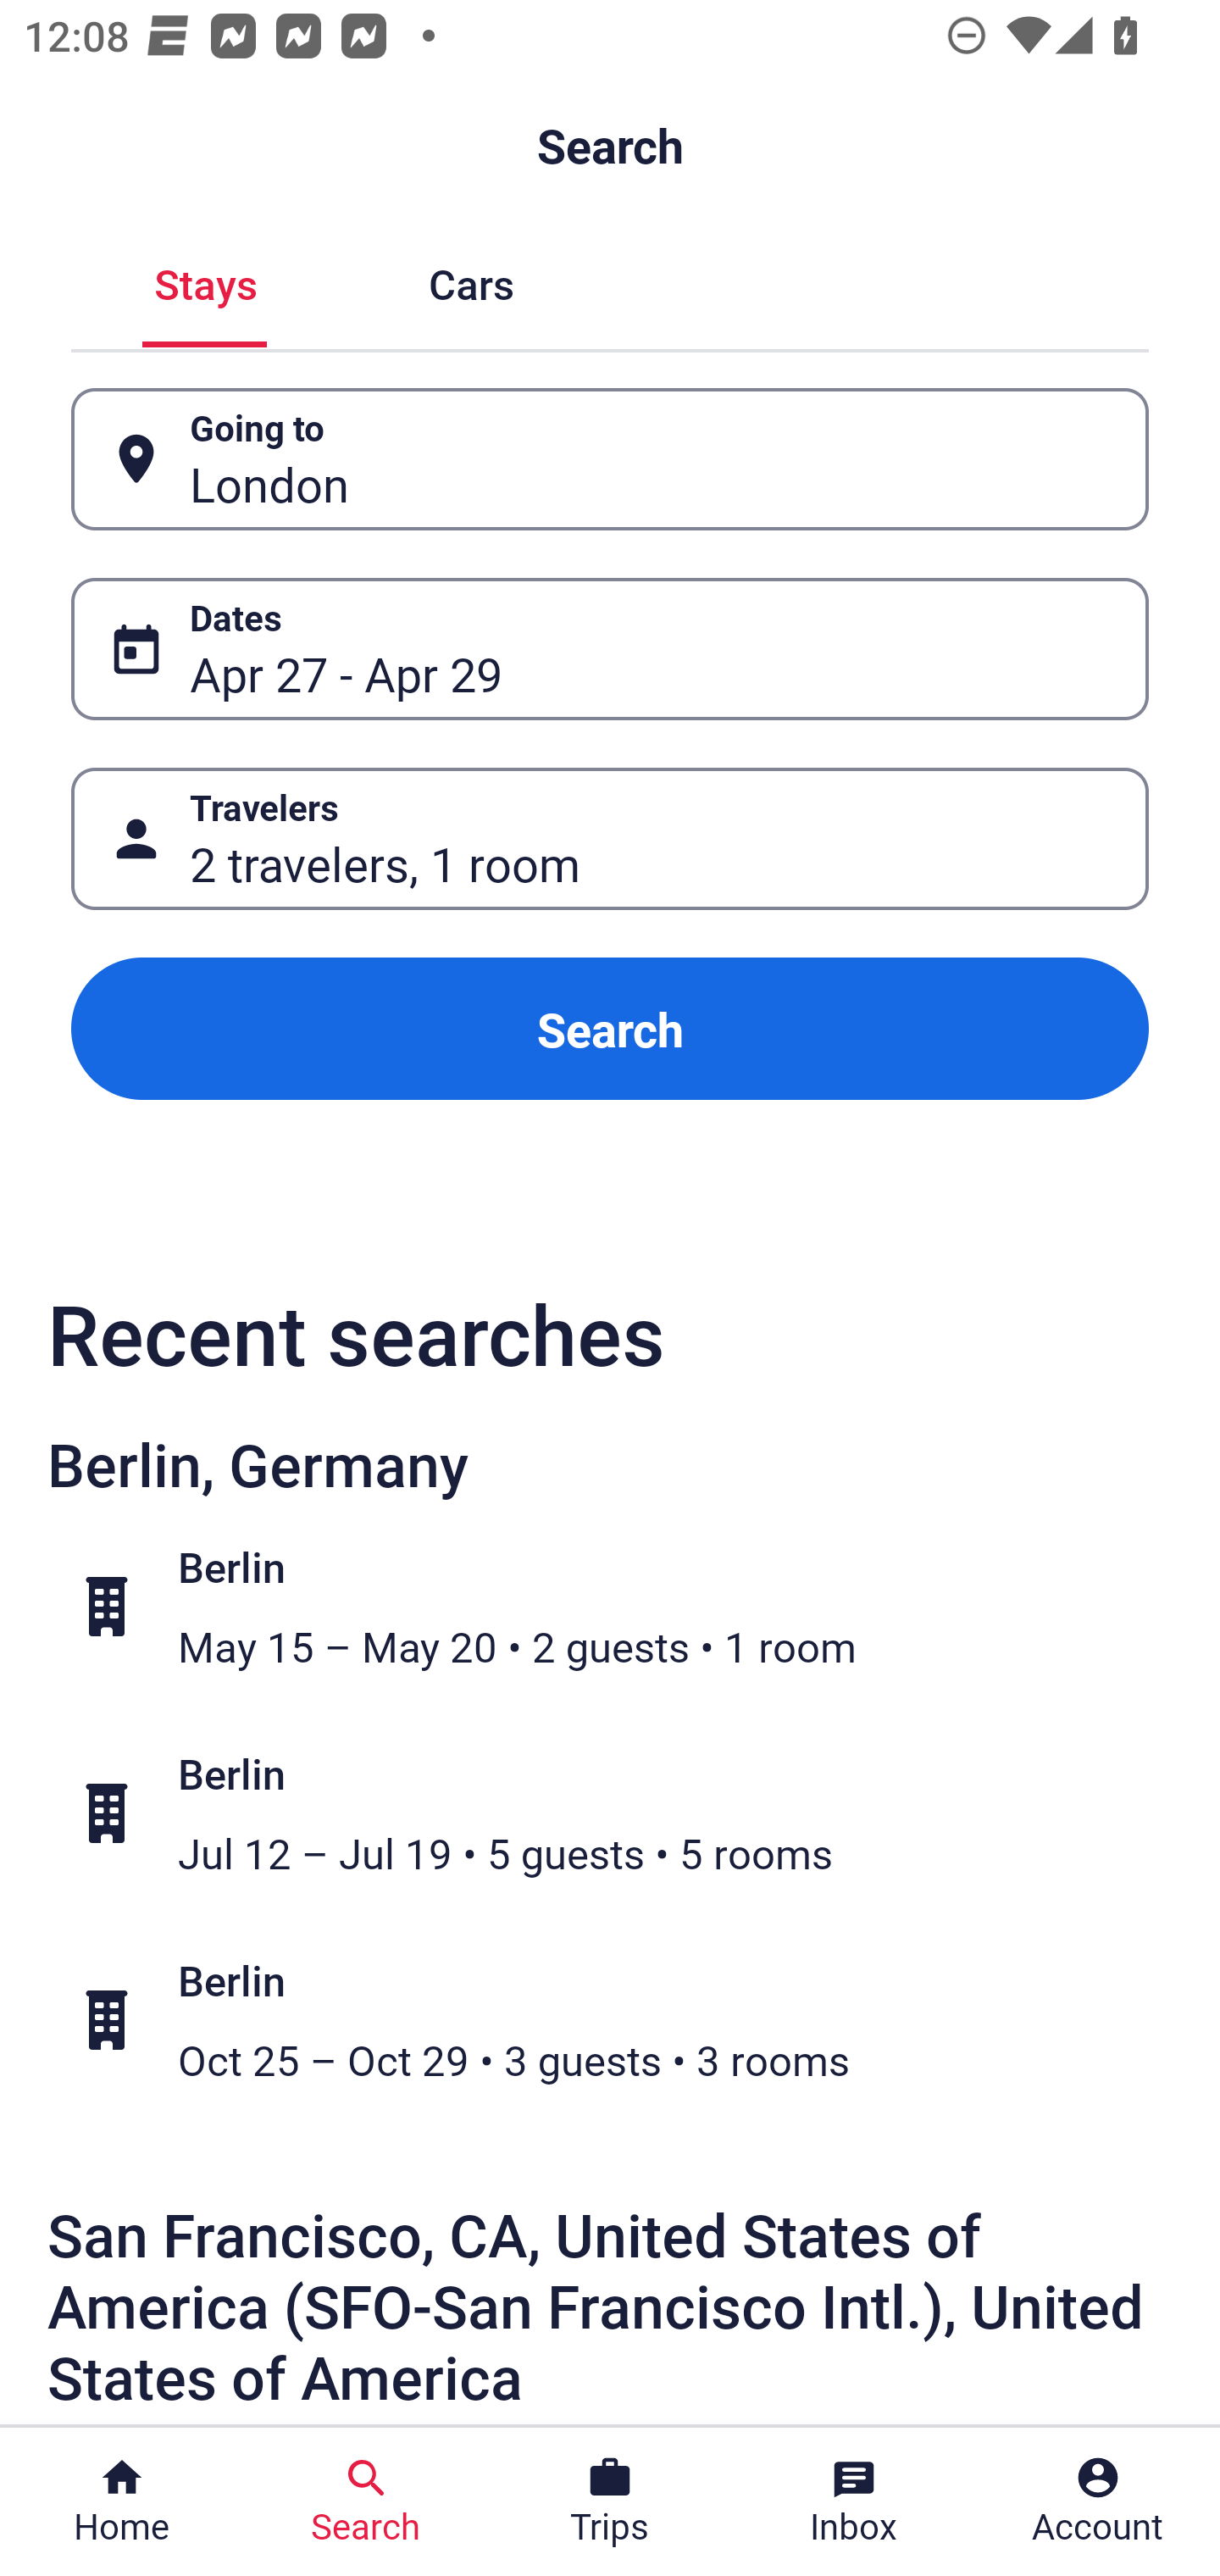 This screenshot has width=1220, height=2576. What do you see at coordinates (627, 1607) in the screenshot?
I see `Berlin May 15 – May 20 • 2 guests • 1 room` at bounding box center [627, 1607].